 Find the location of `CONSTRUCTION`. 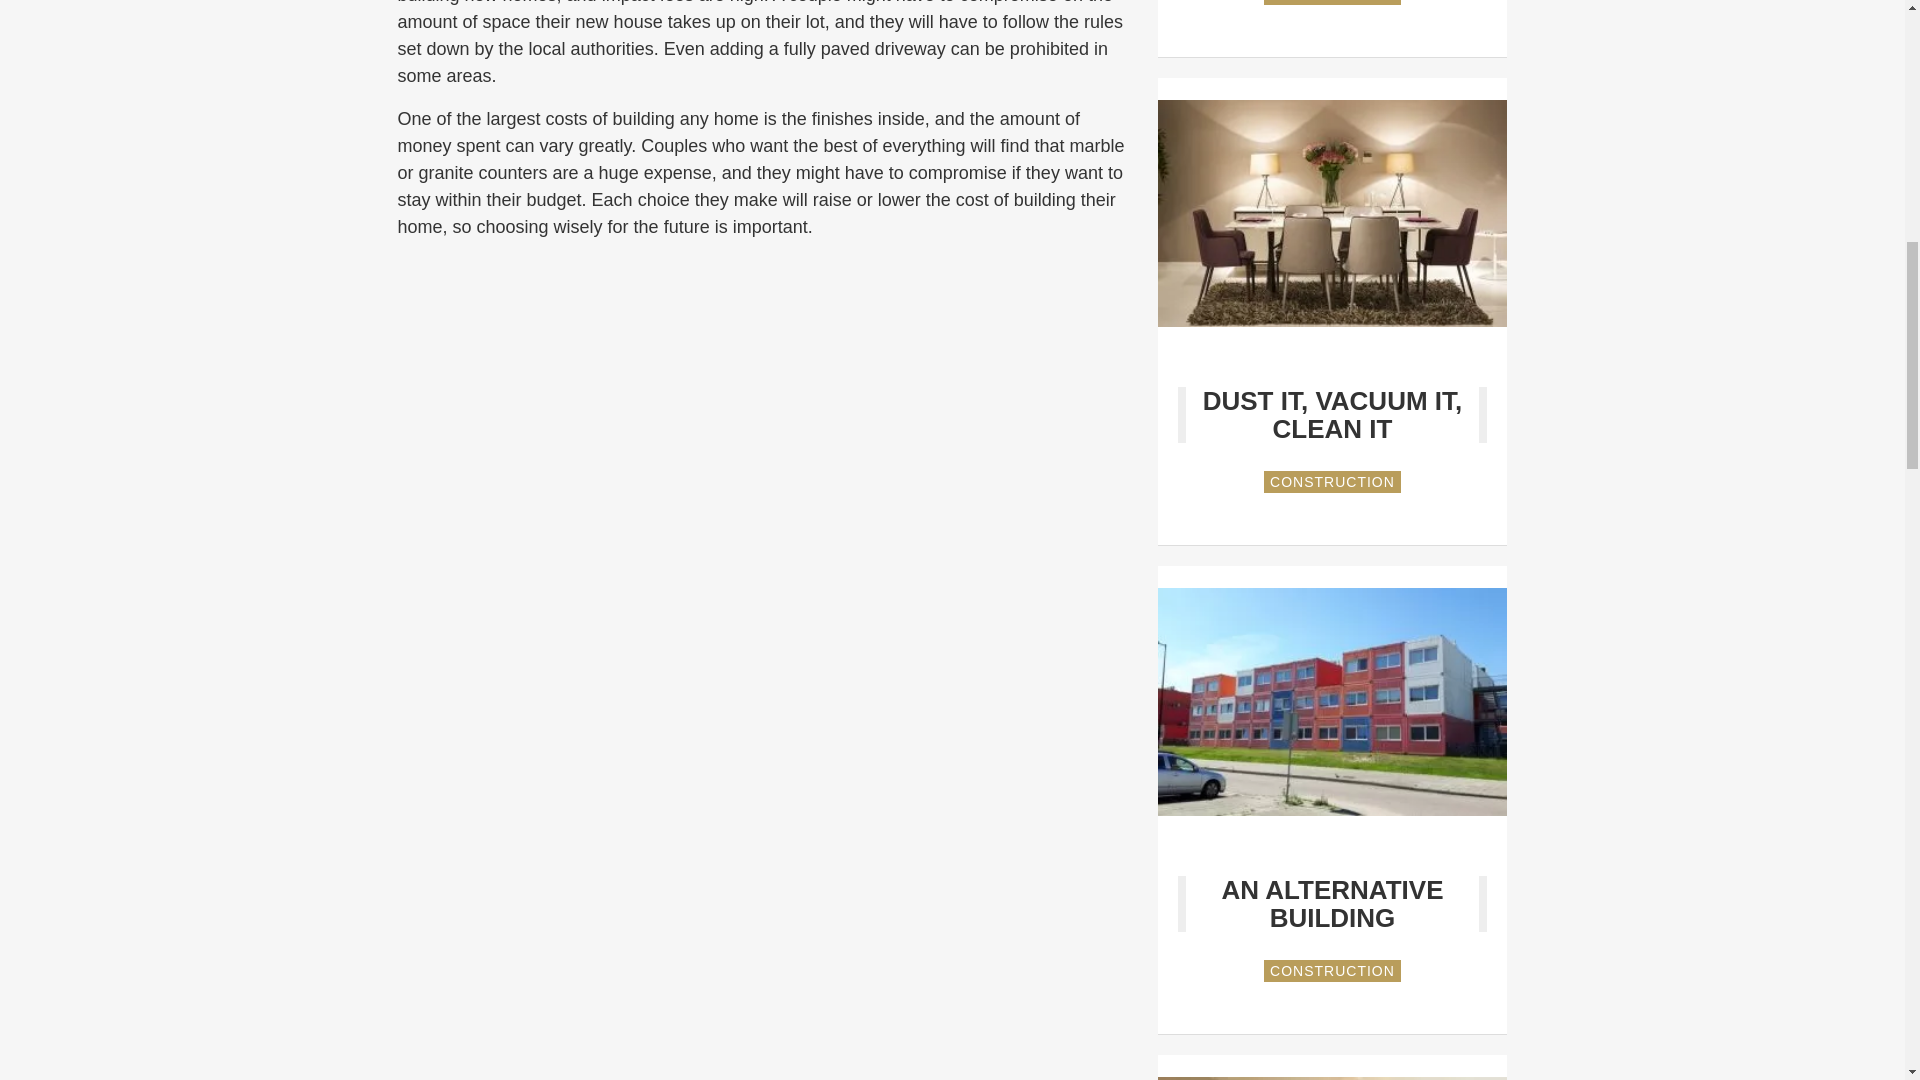

CONSTRUCTION is located at coordinates (1332, 970).